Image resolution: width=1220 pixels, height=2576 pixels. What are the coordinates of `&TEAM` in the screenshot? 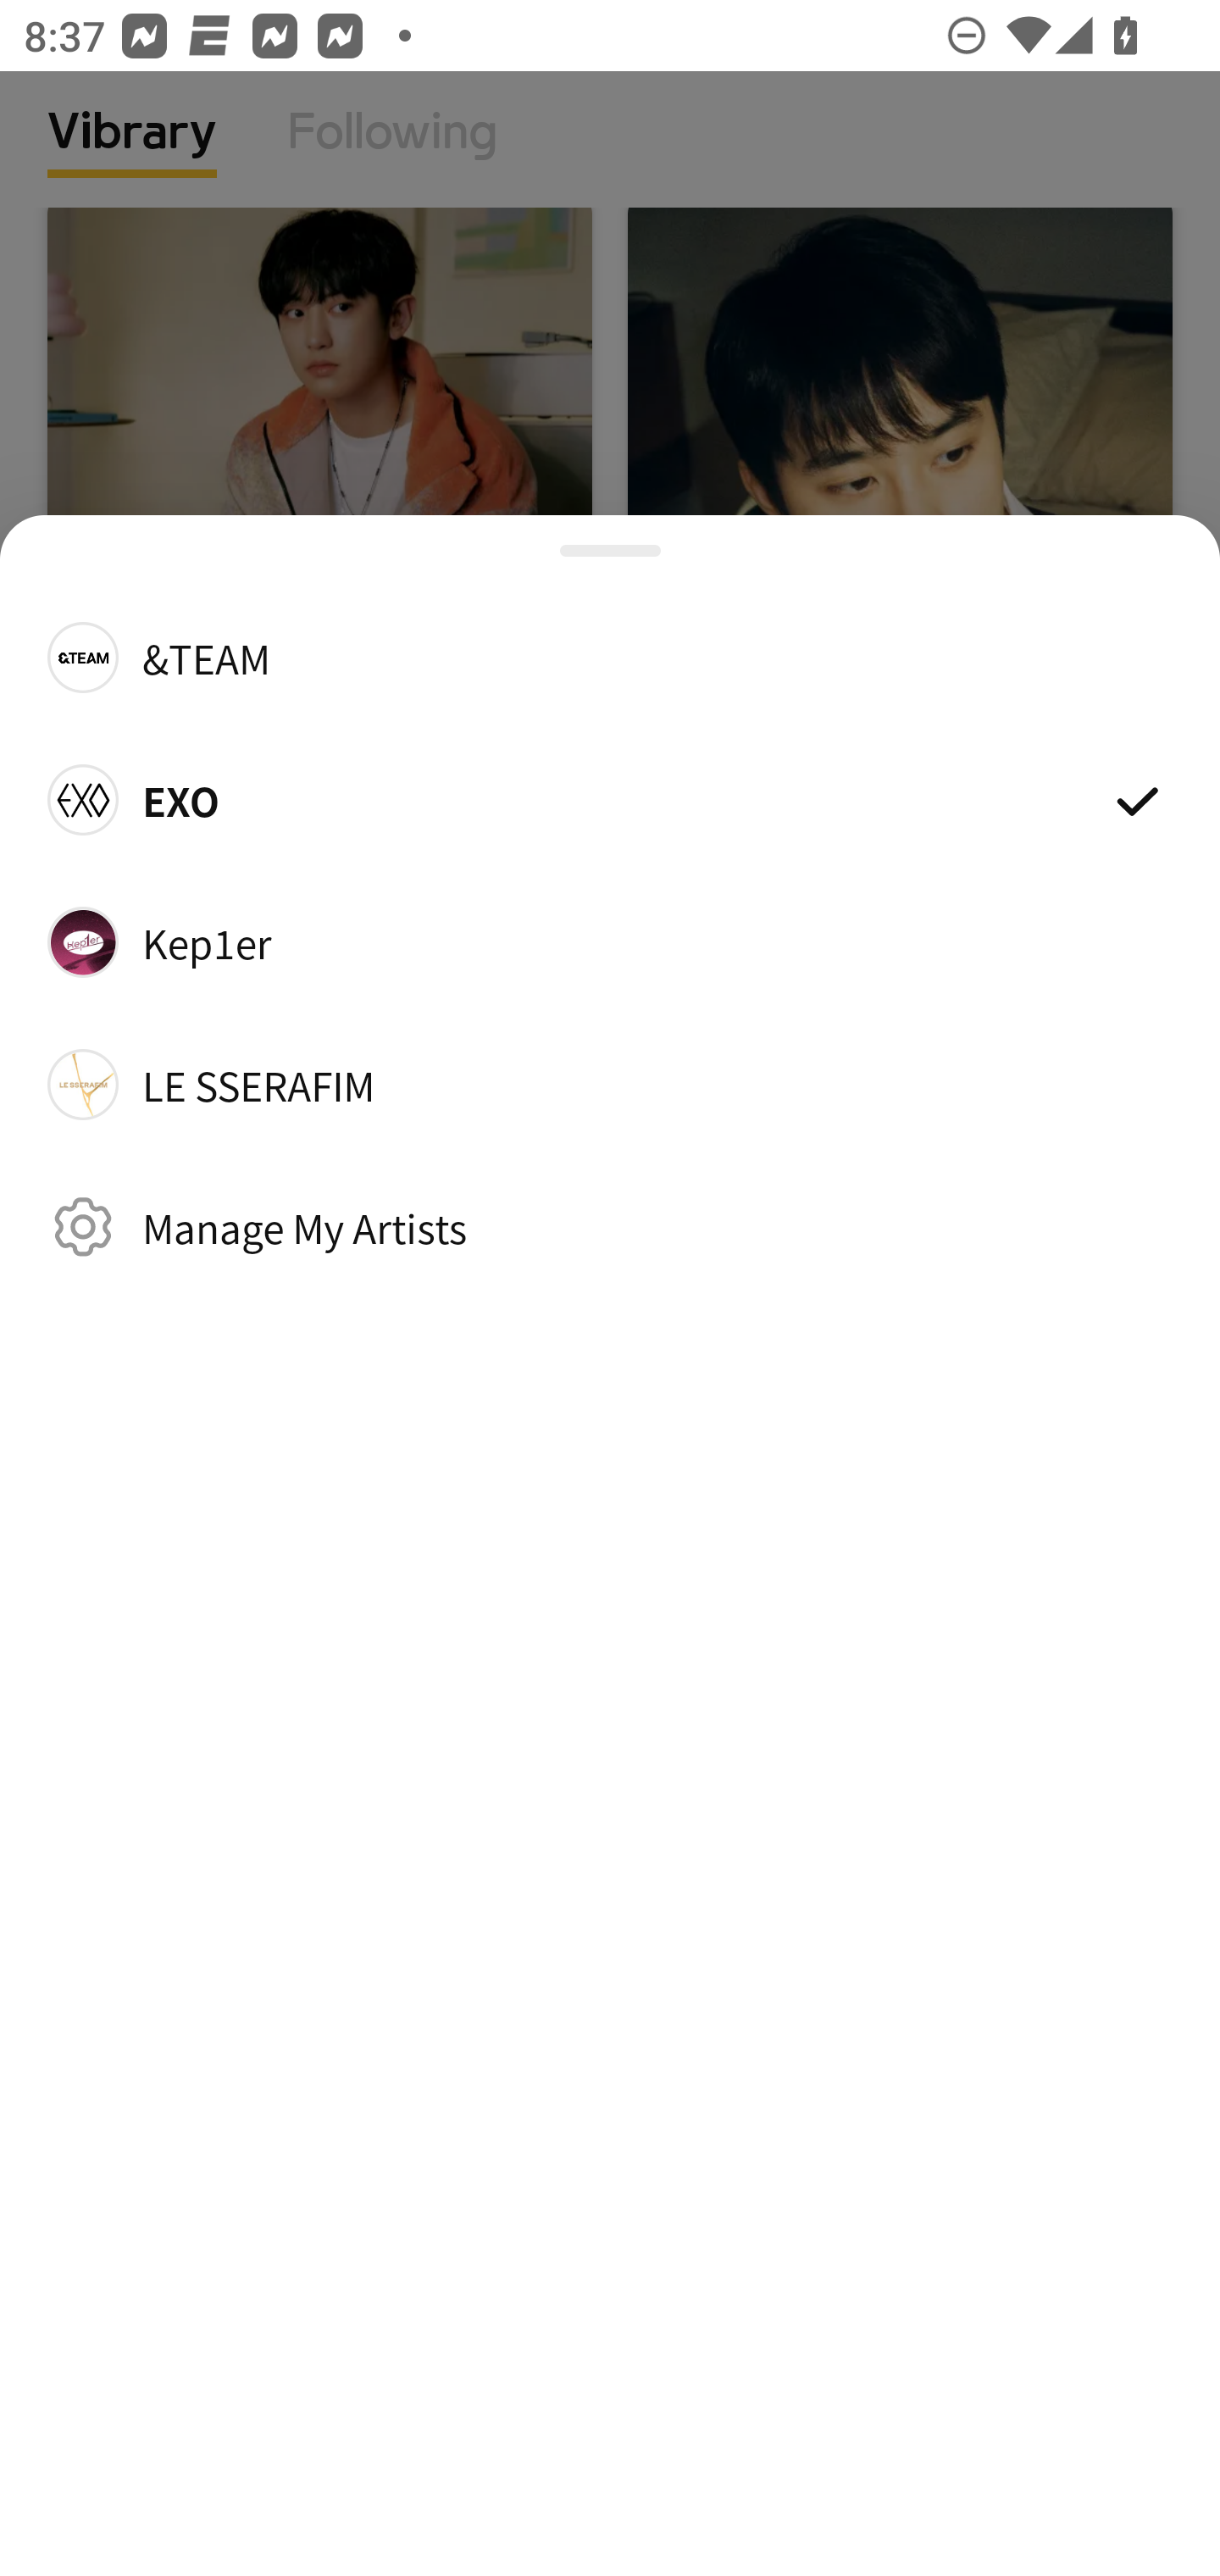 It's located at (610, 656).